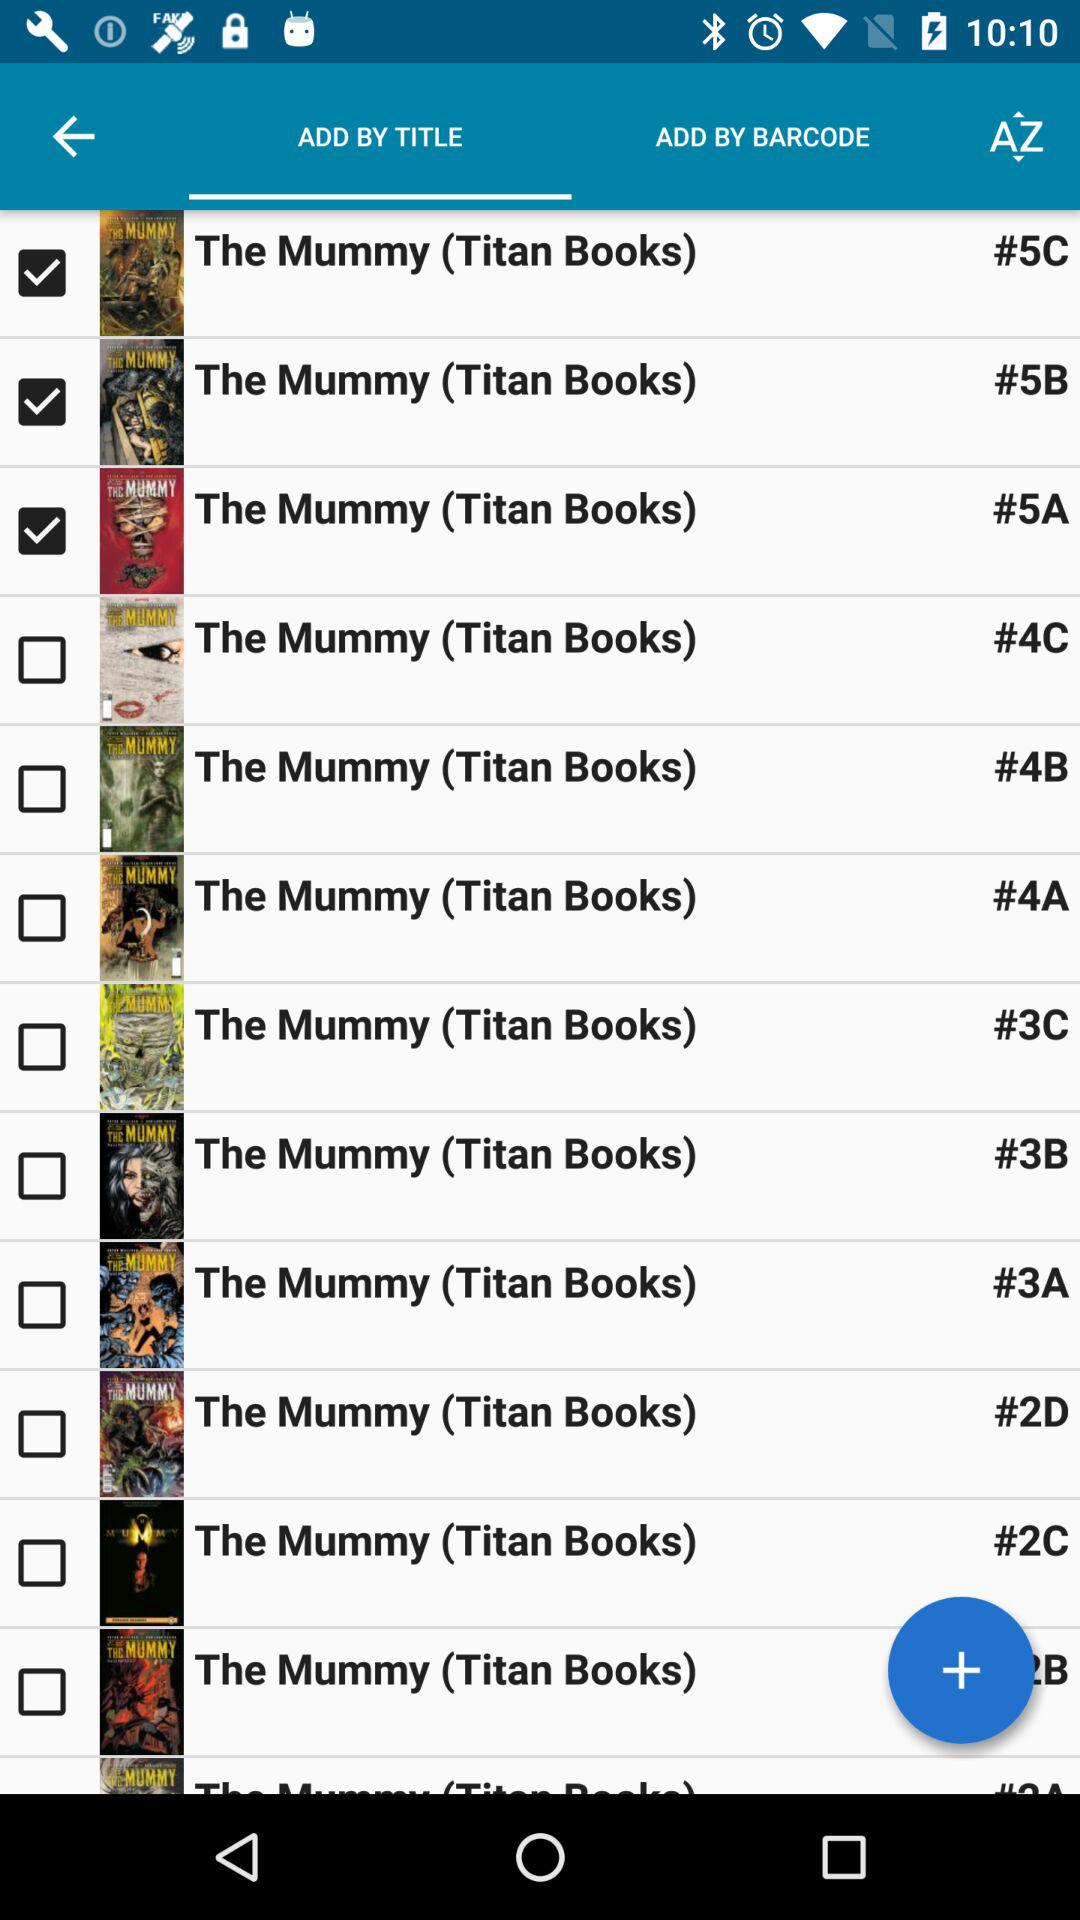 The height and width of the screenshot is (1920, 1080). What do you see at coordinates (1031, 1152) in the screenshot?
I see `flip until #3b` at bounding box center [1031, 1152].